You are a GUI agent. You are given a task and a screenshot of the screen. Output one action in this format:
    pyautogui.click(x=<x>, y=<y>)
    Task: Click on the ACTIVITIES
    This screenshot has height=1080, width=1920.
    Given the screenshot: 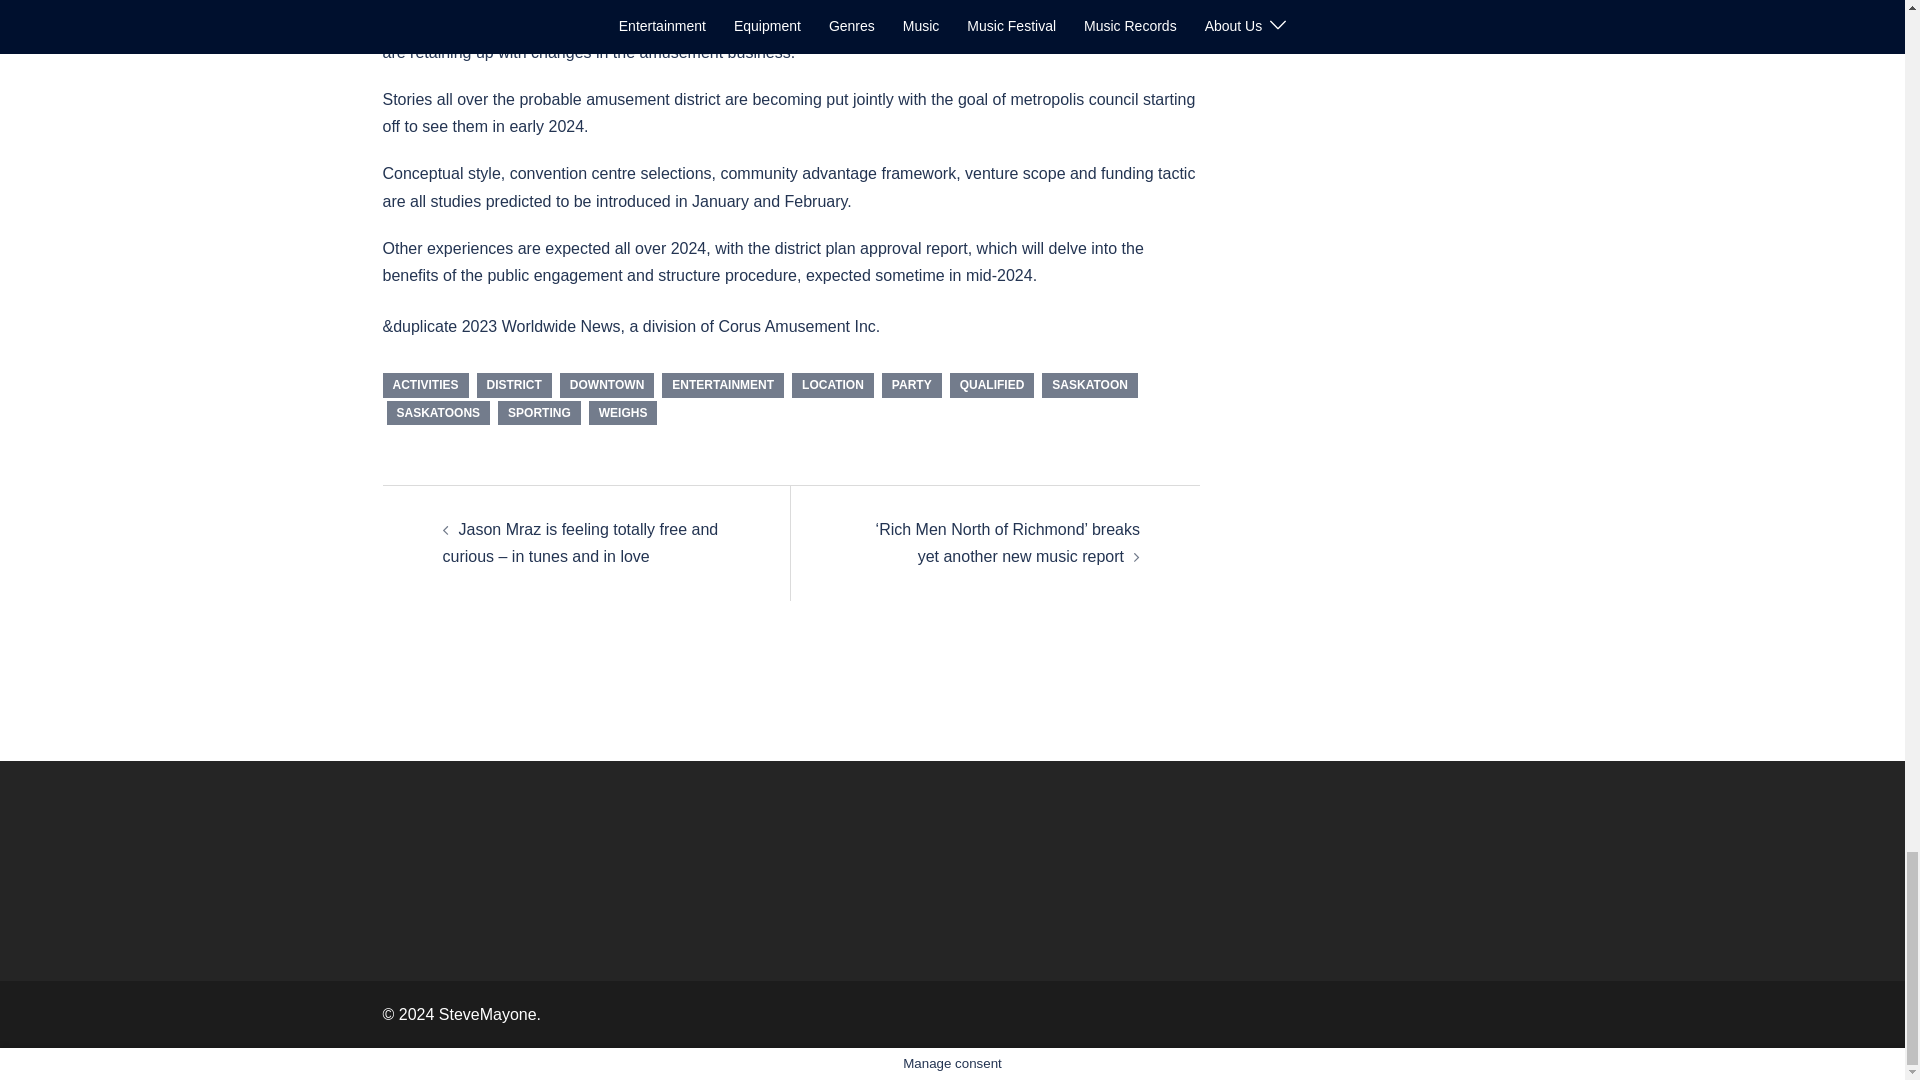 What is the action you would take?
    pyautogui.click(x=425, y=384)
    